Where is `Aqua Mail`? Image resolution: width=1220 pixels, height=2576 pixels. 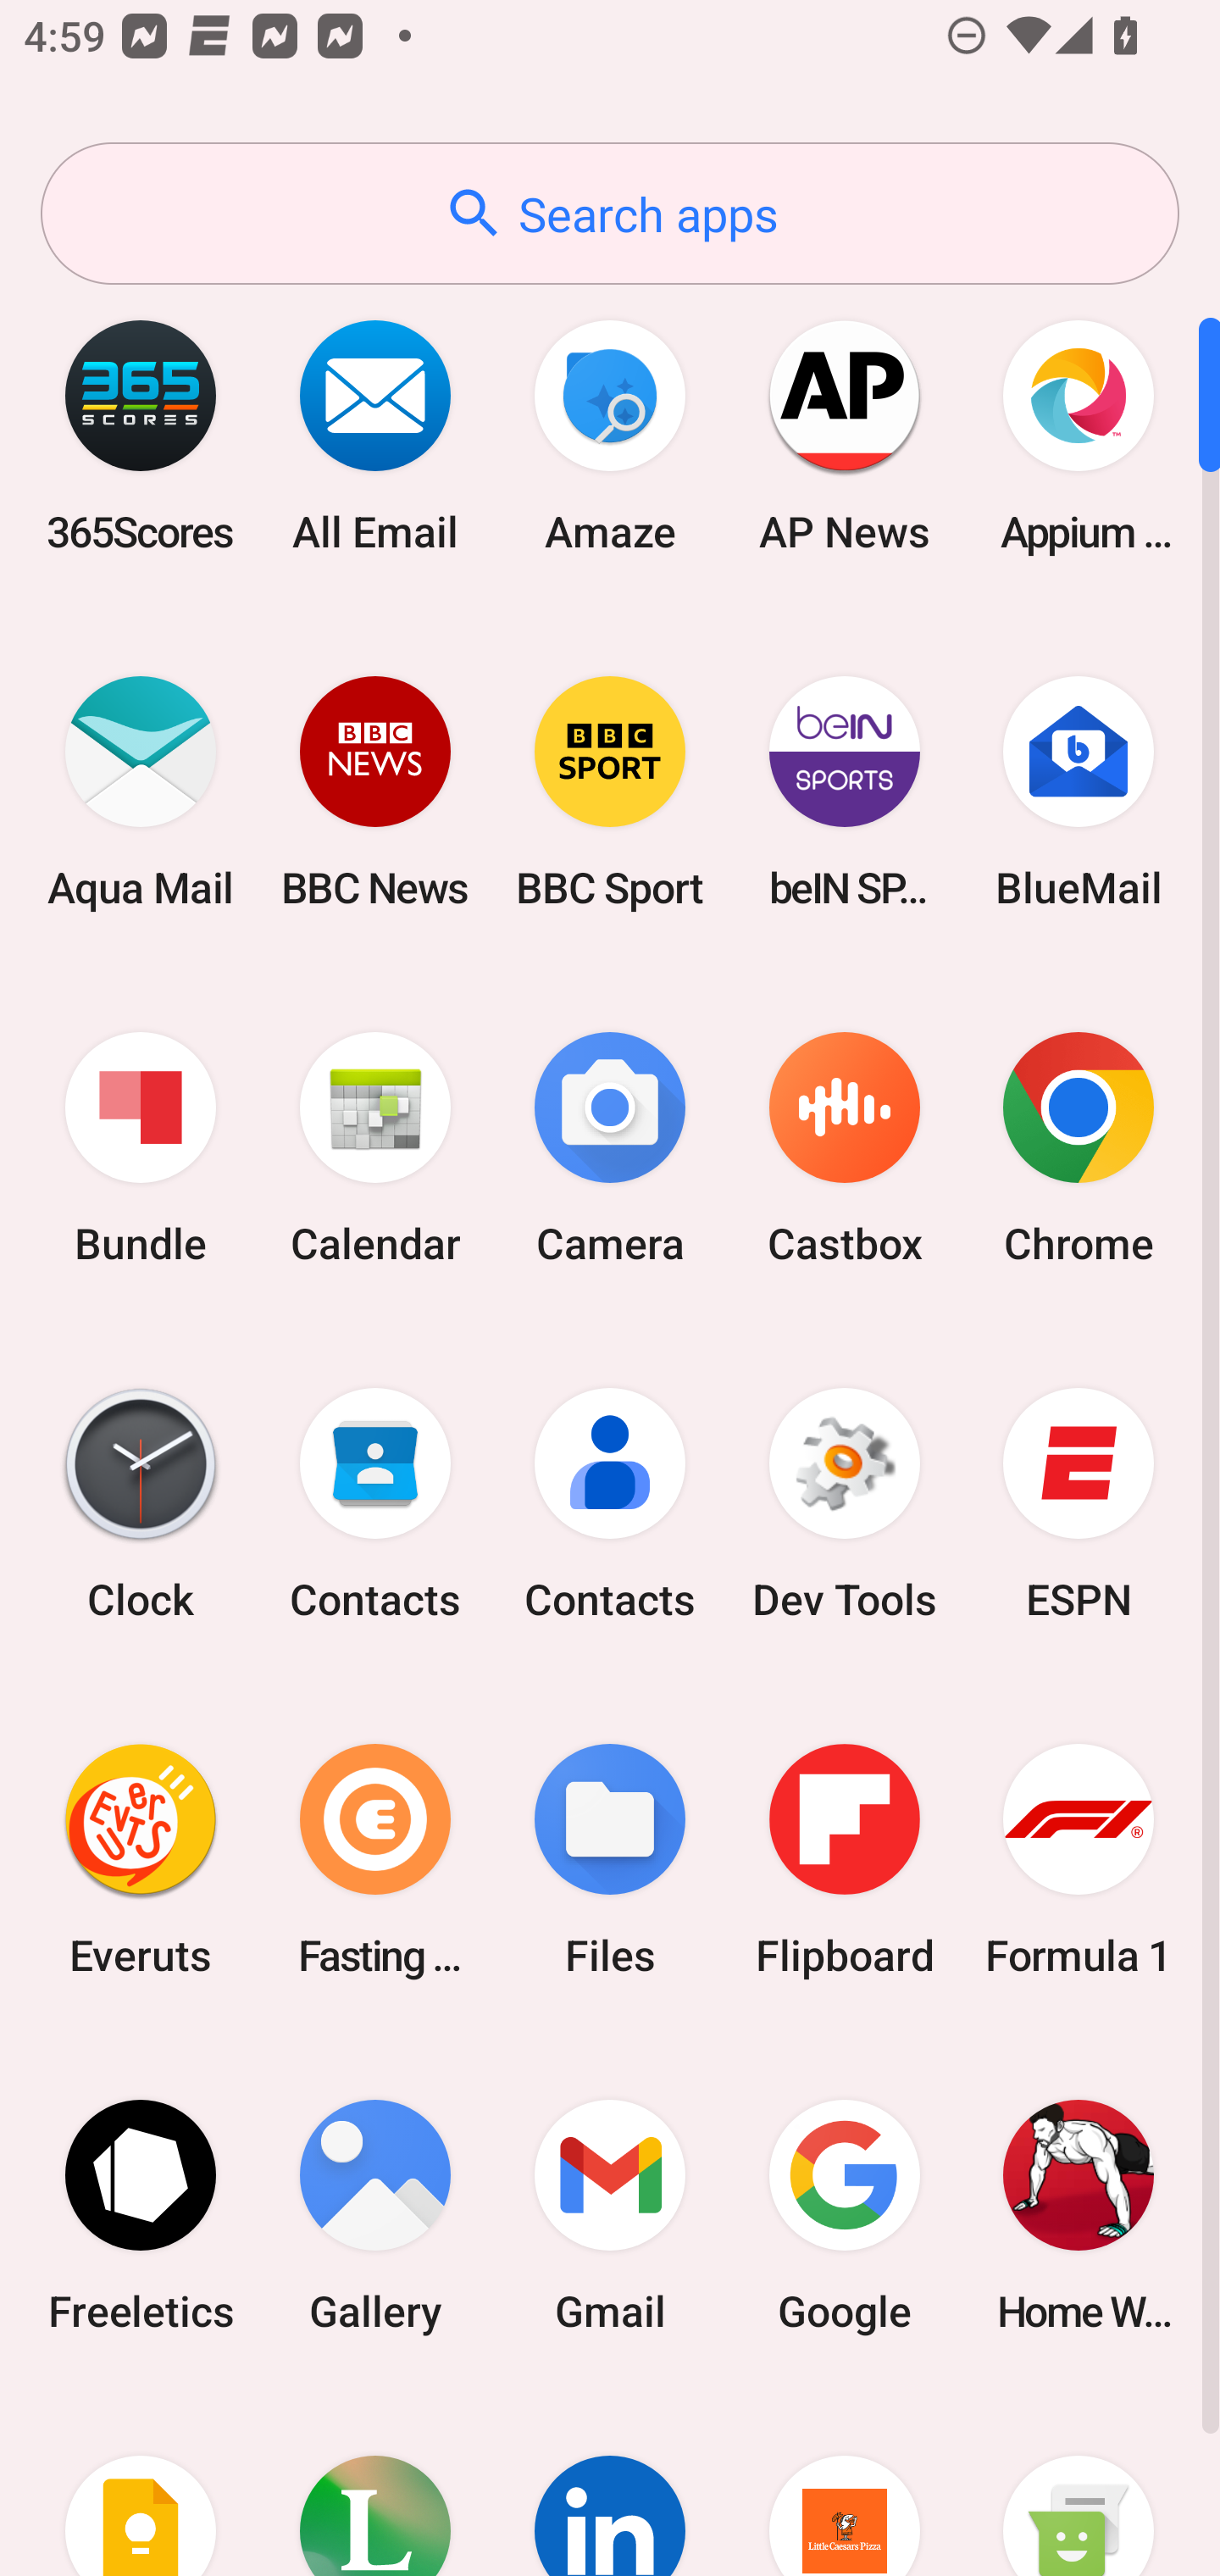 Aqua Mail is located at coordinates (141, 791).